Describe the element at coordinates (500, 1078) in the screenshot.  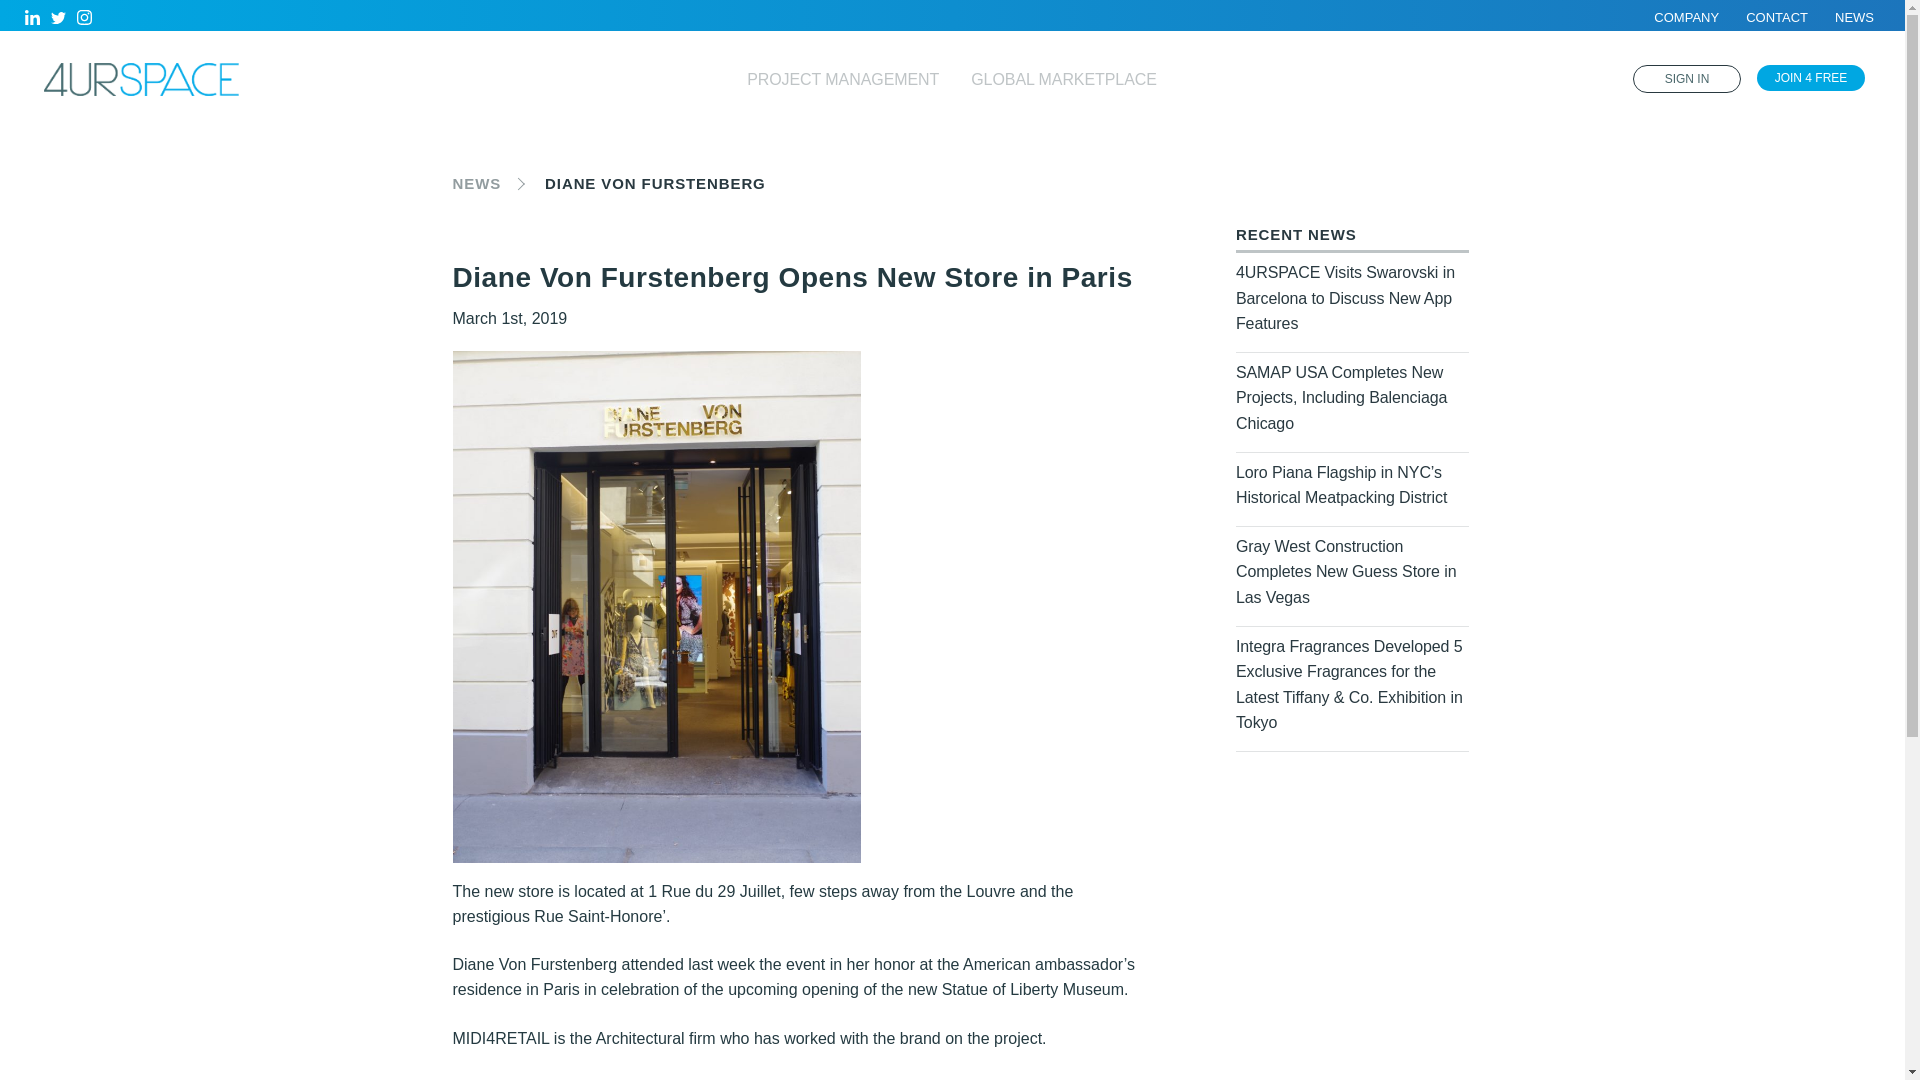
I see `MIDI4RETAIL` at that location.